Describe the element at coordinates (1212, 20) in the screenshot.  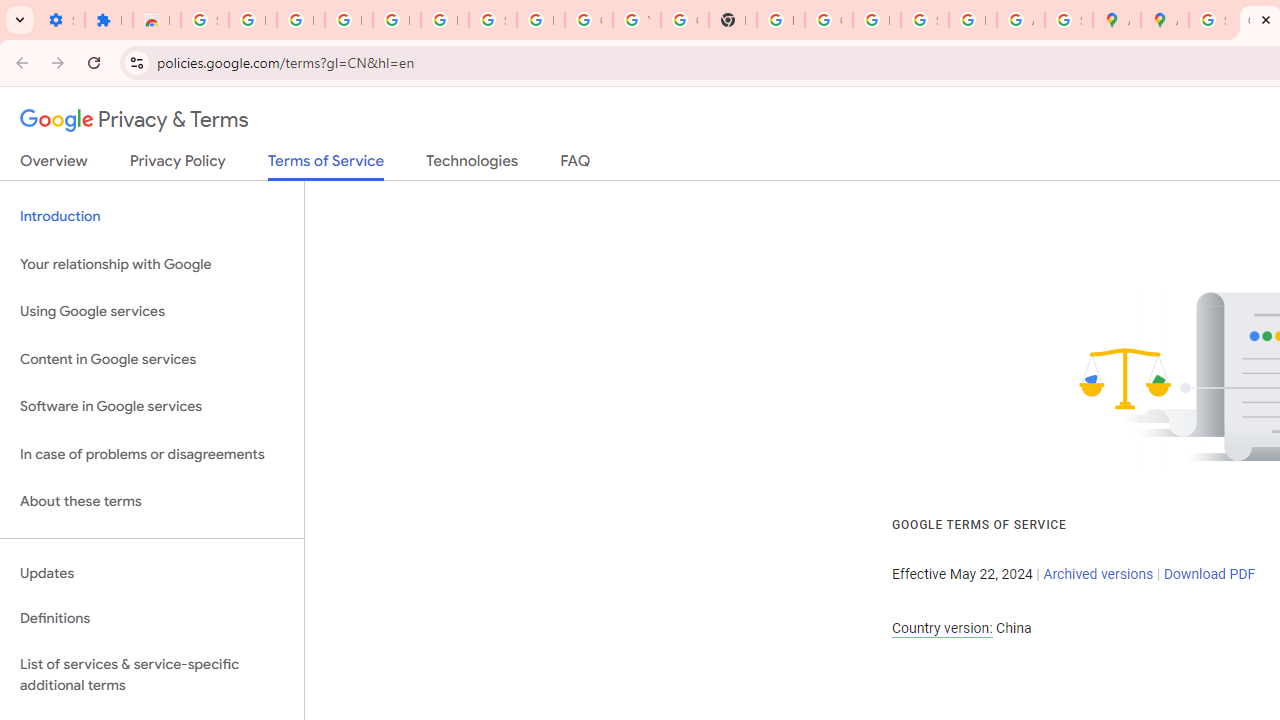
I see `Sign in - Google Accounts` at that location.